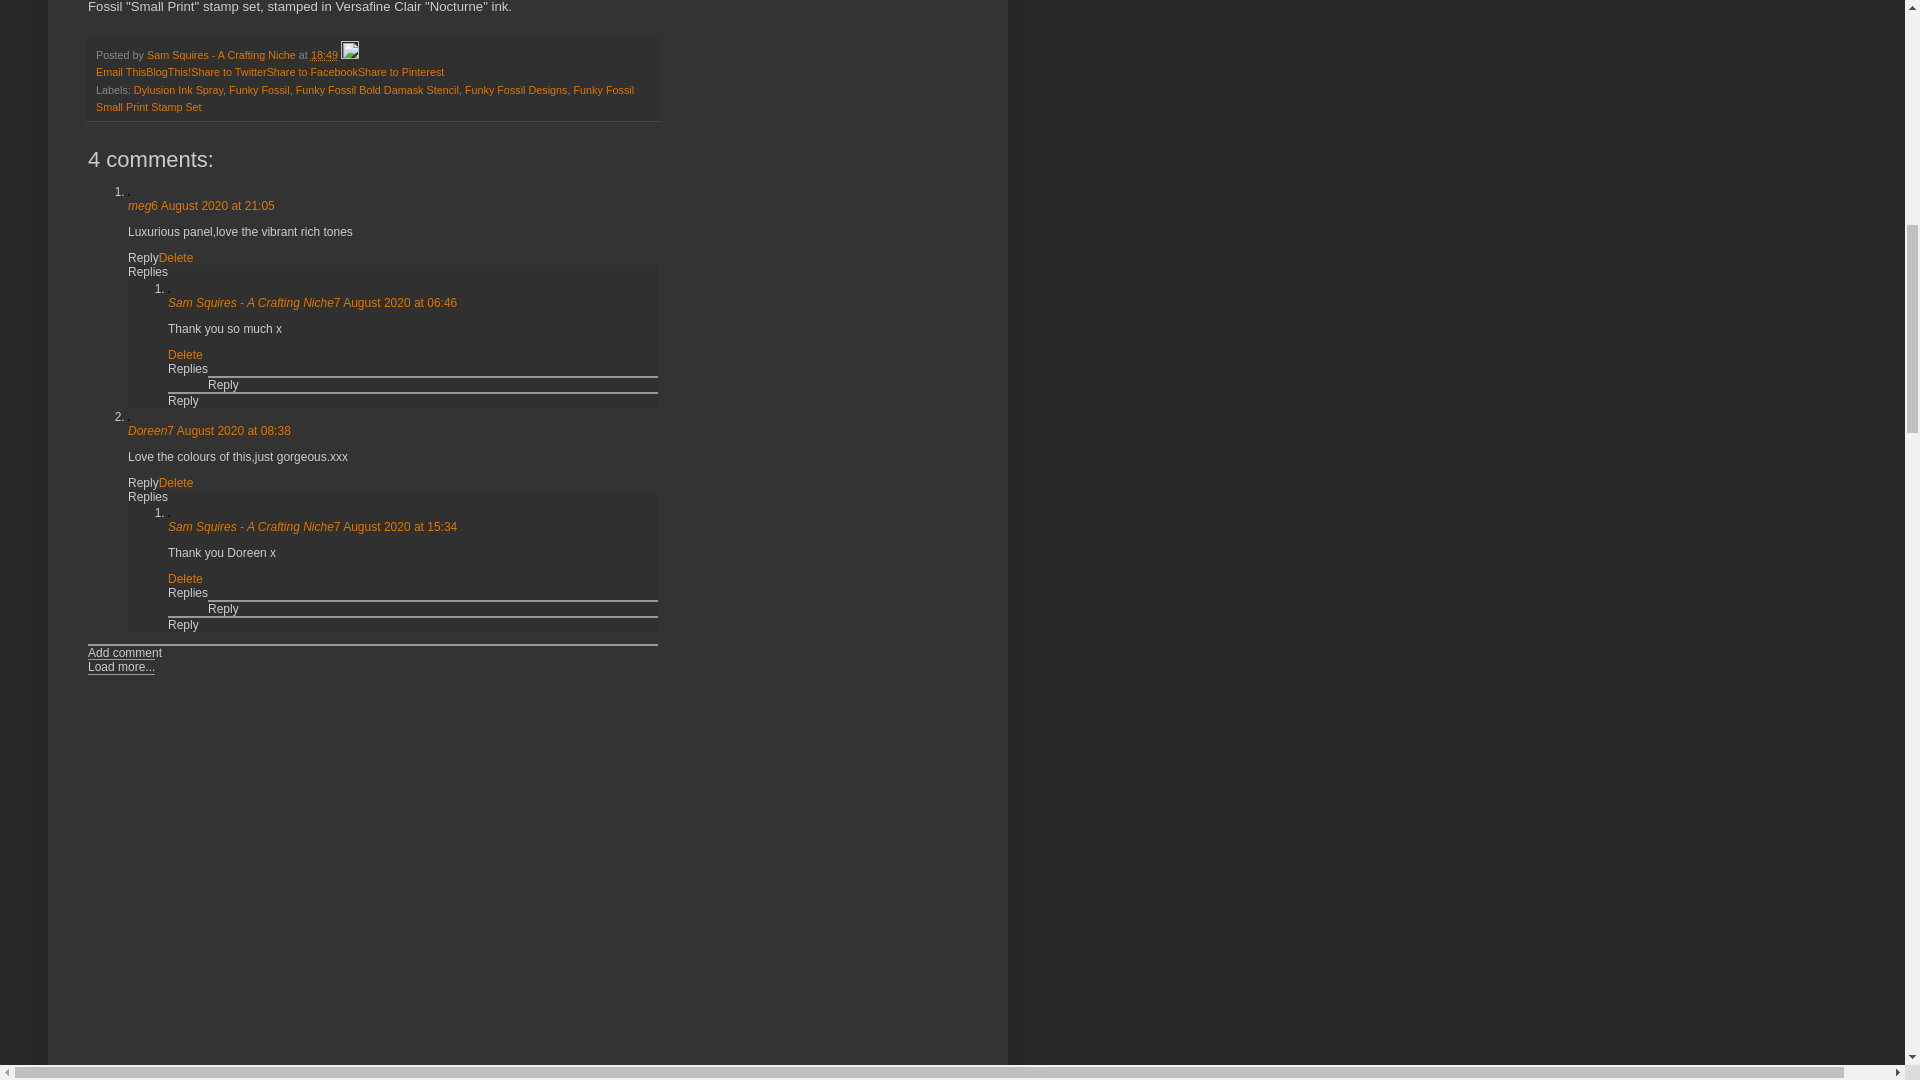 Image resolution: width=1920 pixels, height=1080 pixels. I want to click on 7 August 2020 at 06:46, so click(395, 302).